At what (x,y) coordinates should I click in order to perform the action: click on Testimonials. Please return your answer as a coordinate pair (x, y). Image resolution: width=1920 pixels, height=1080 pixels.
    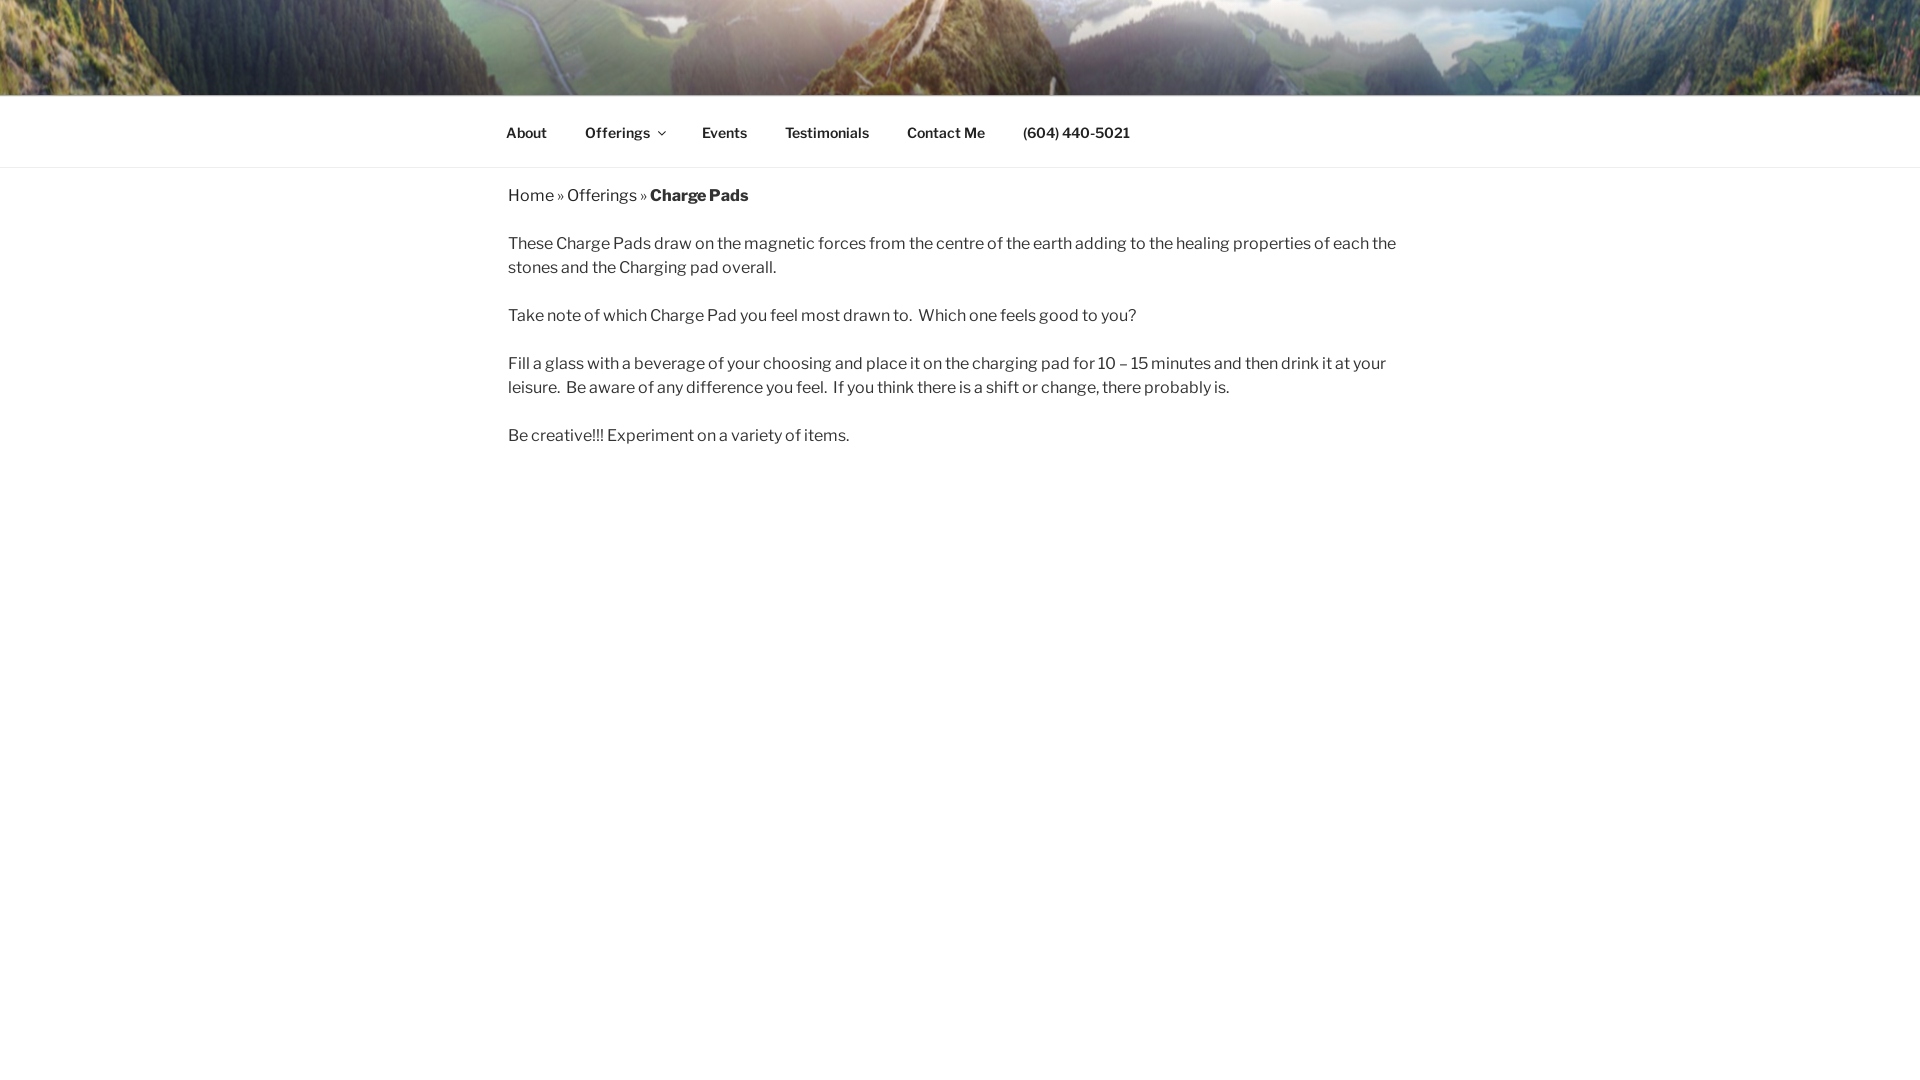
    Looking at the image, I should click on (826, 132).